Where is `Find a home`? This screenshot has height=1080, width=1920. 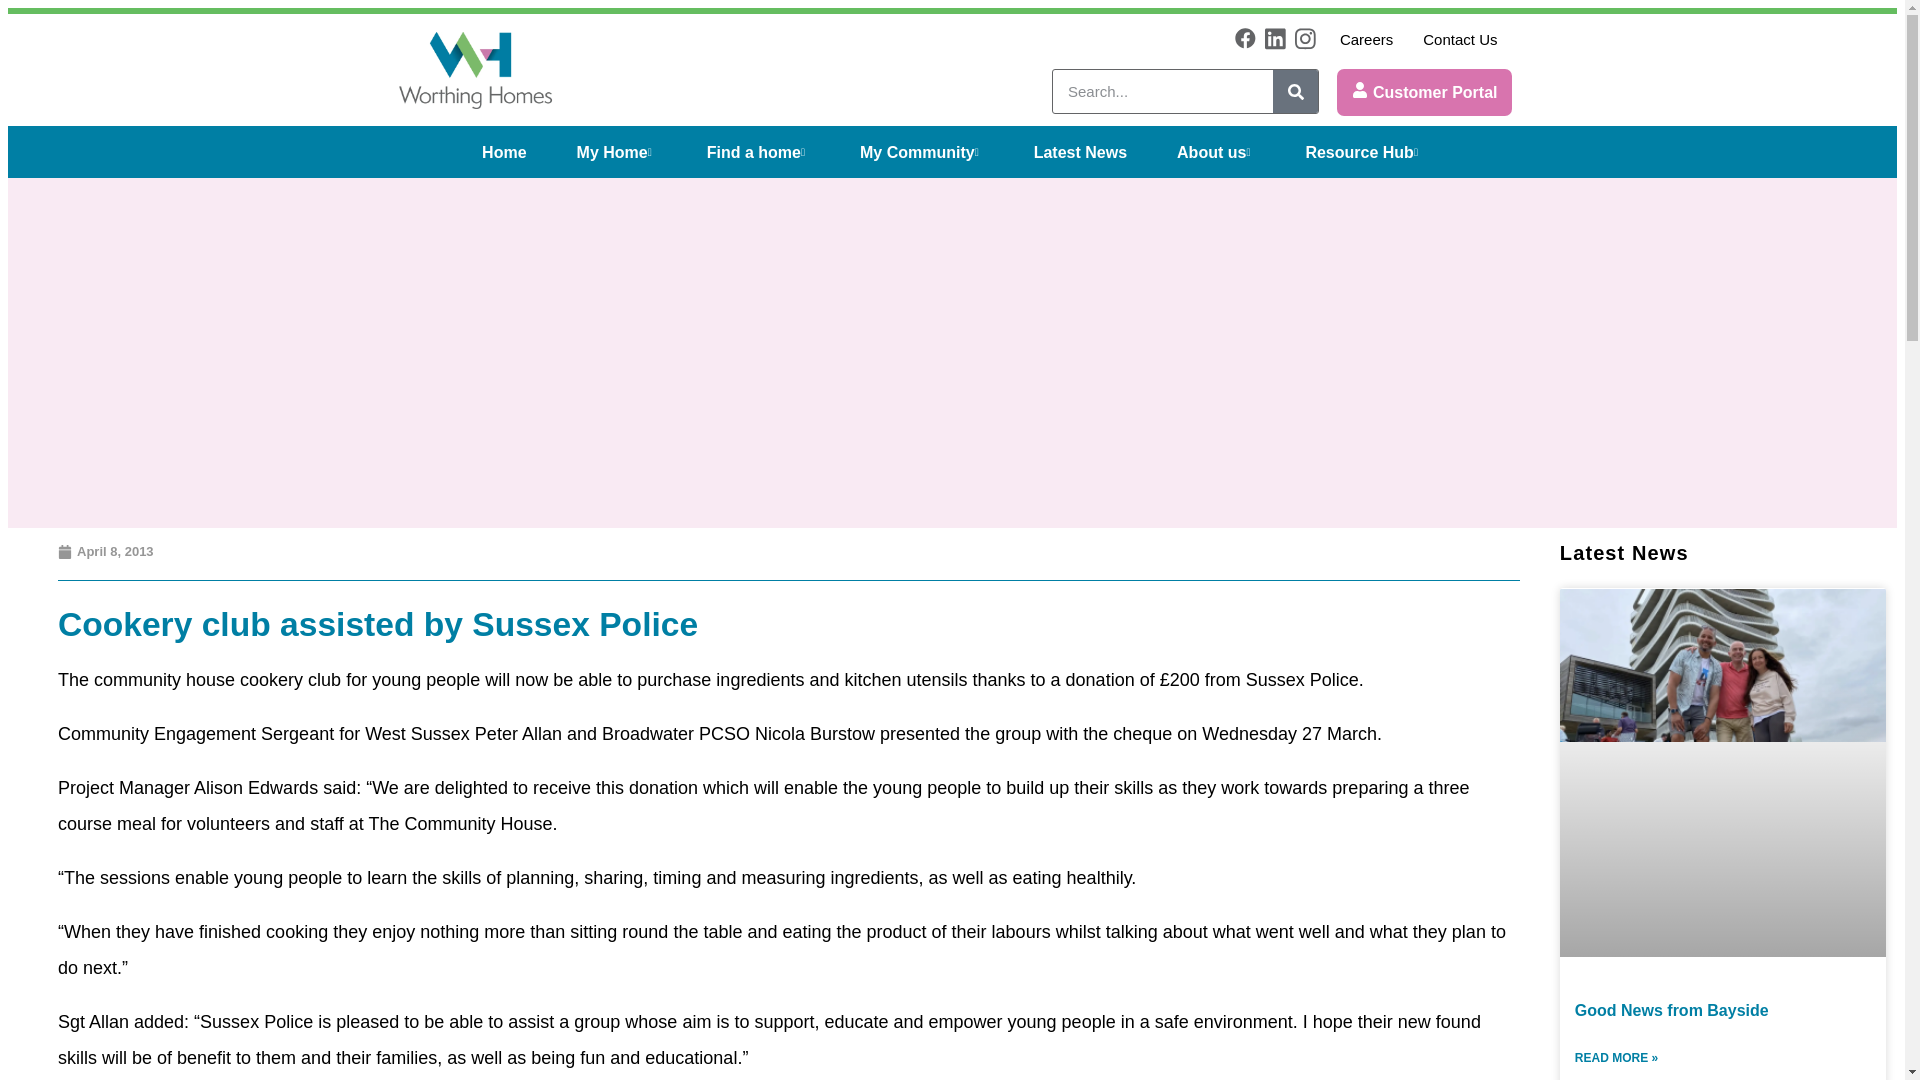 Find a home is located at coordinates (758, 152).